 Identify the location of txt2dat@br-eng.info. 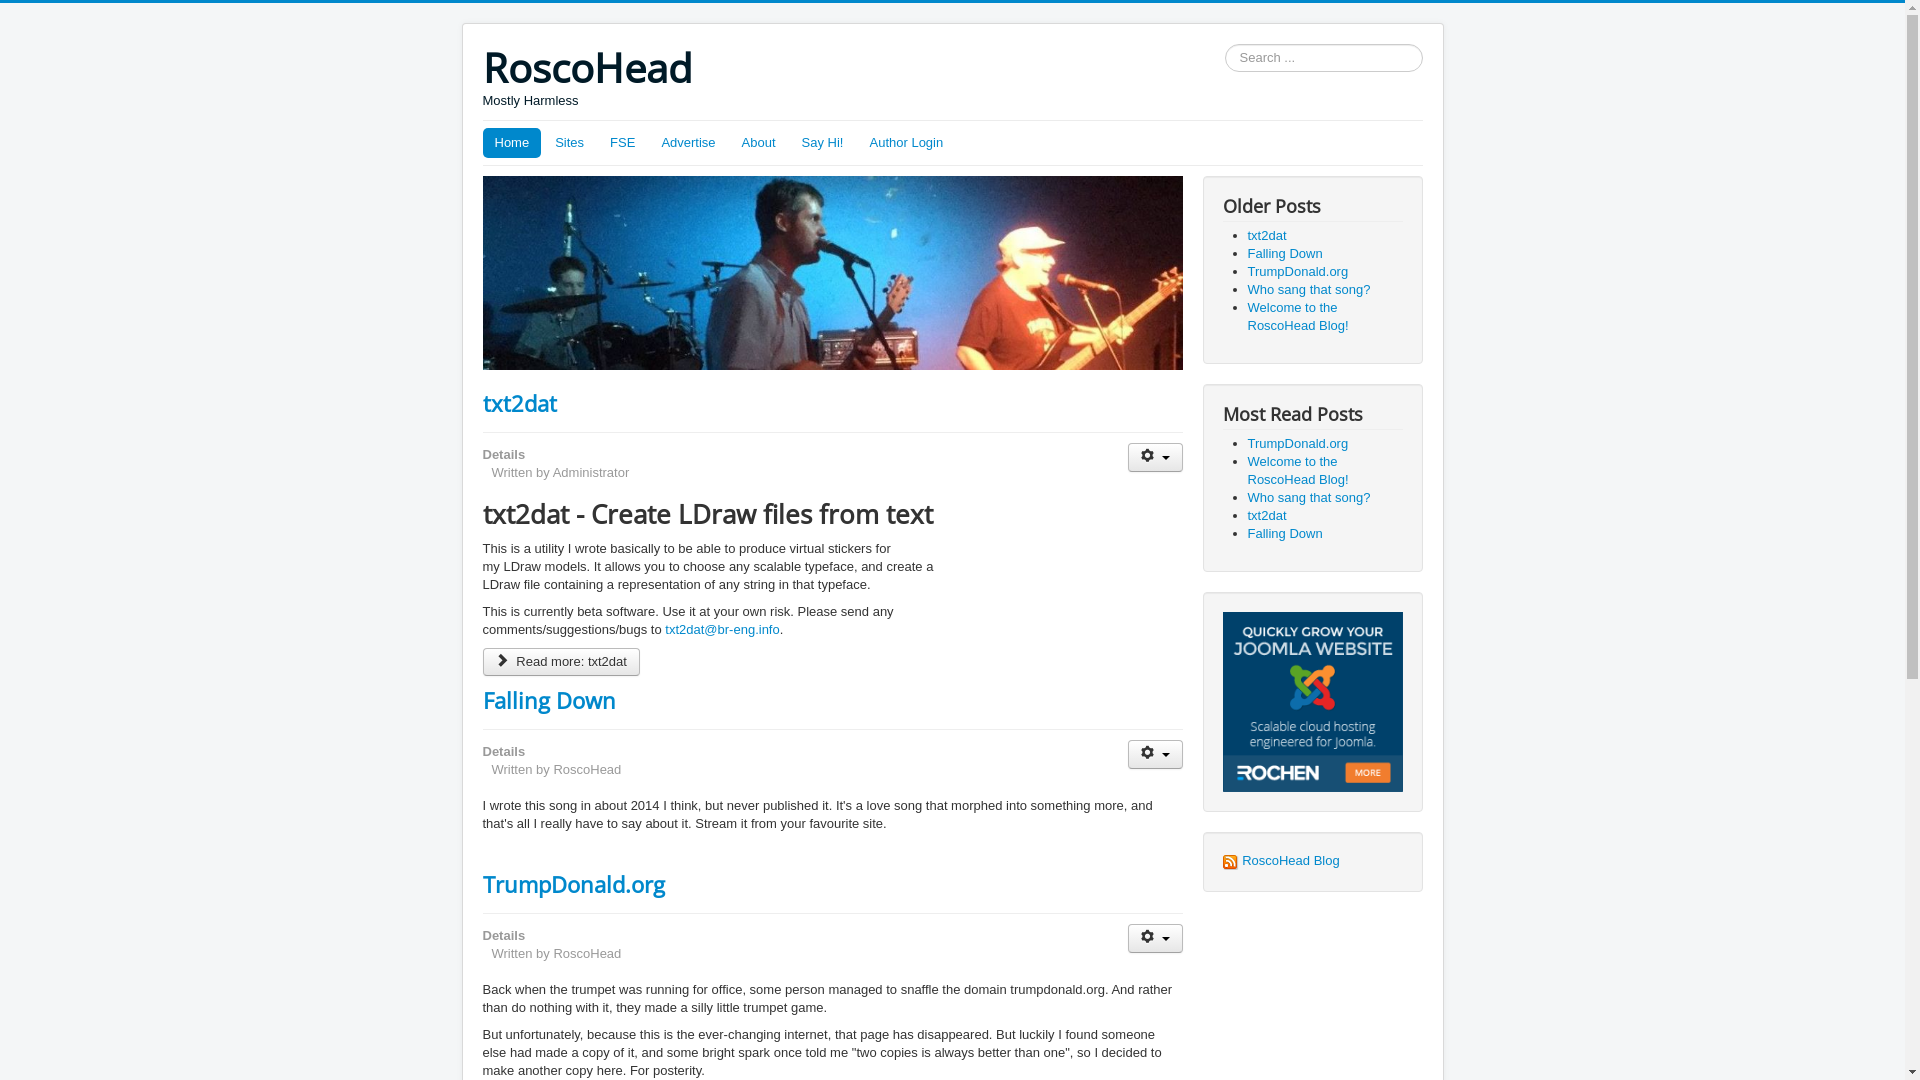
(722, 630).